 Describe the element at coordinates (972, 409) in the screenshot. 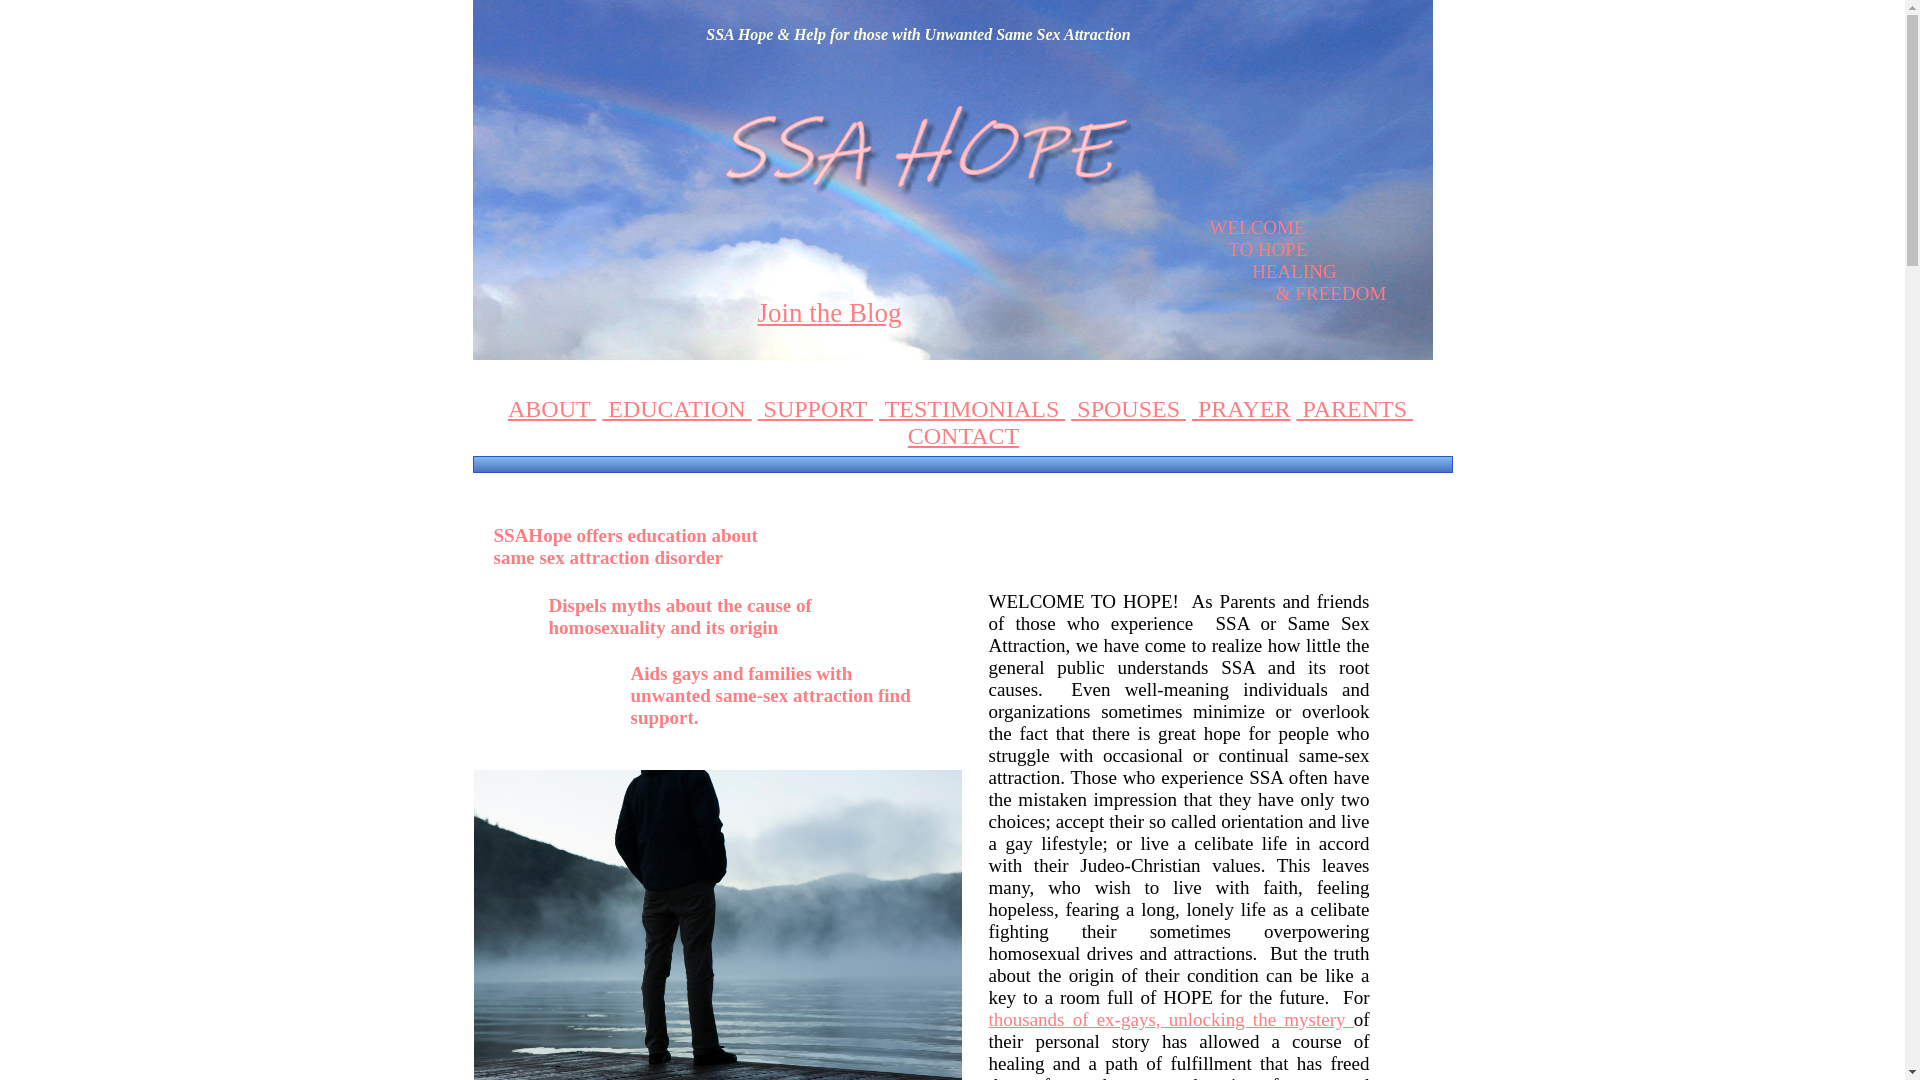

I see `TESTIMONIALS` at that location.